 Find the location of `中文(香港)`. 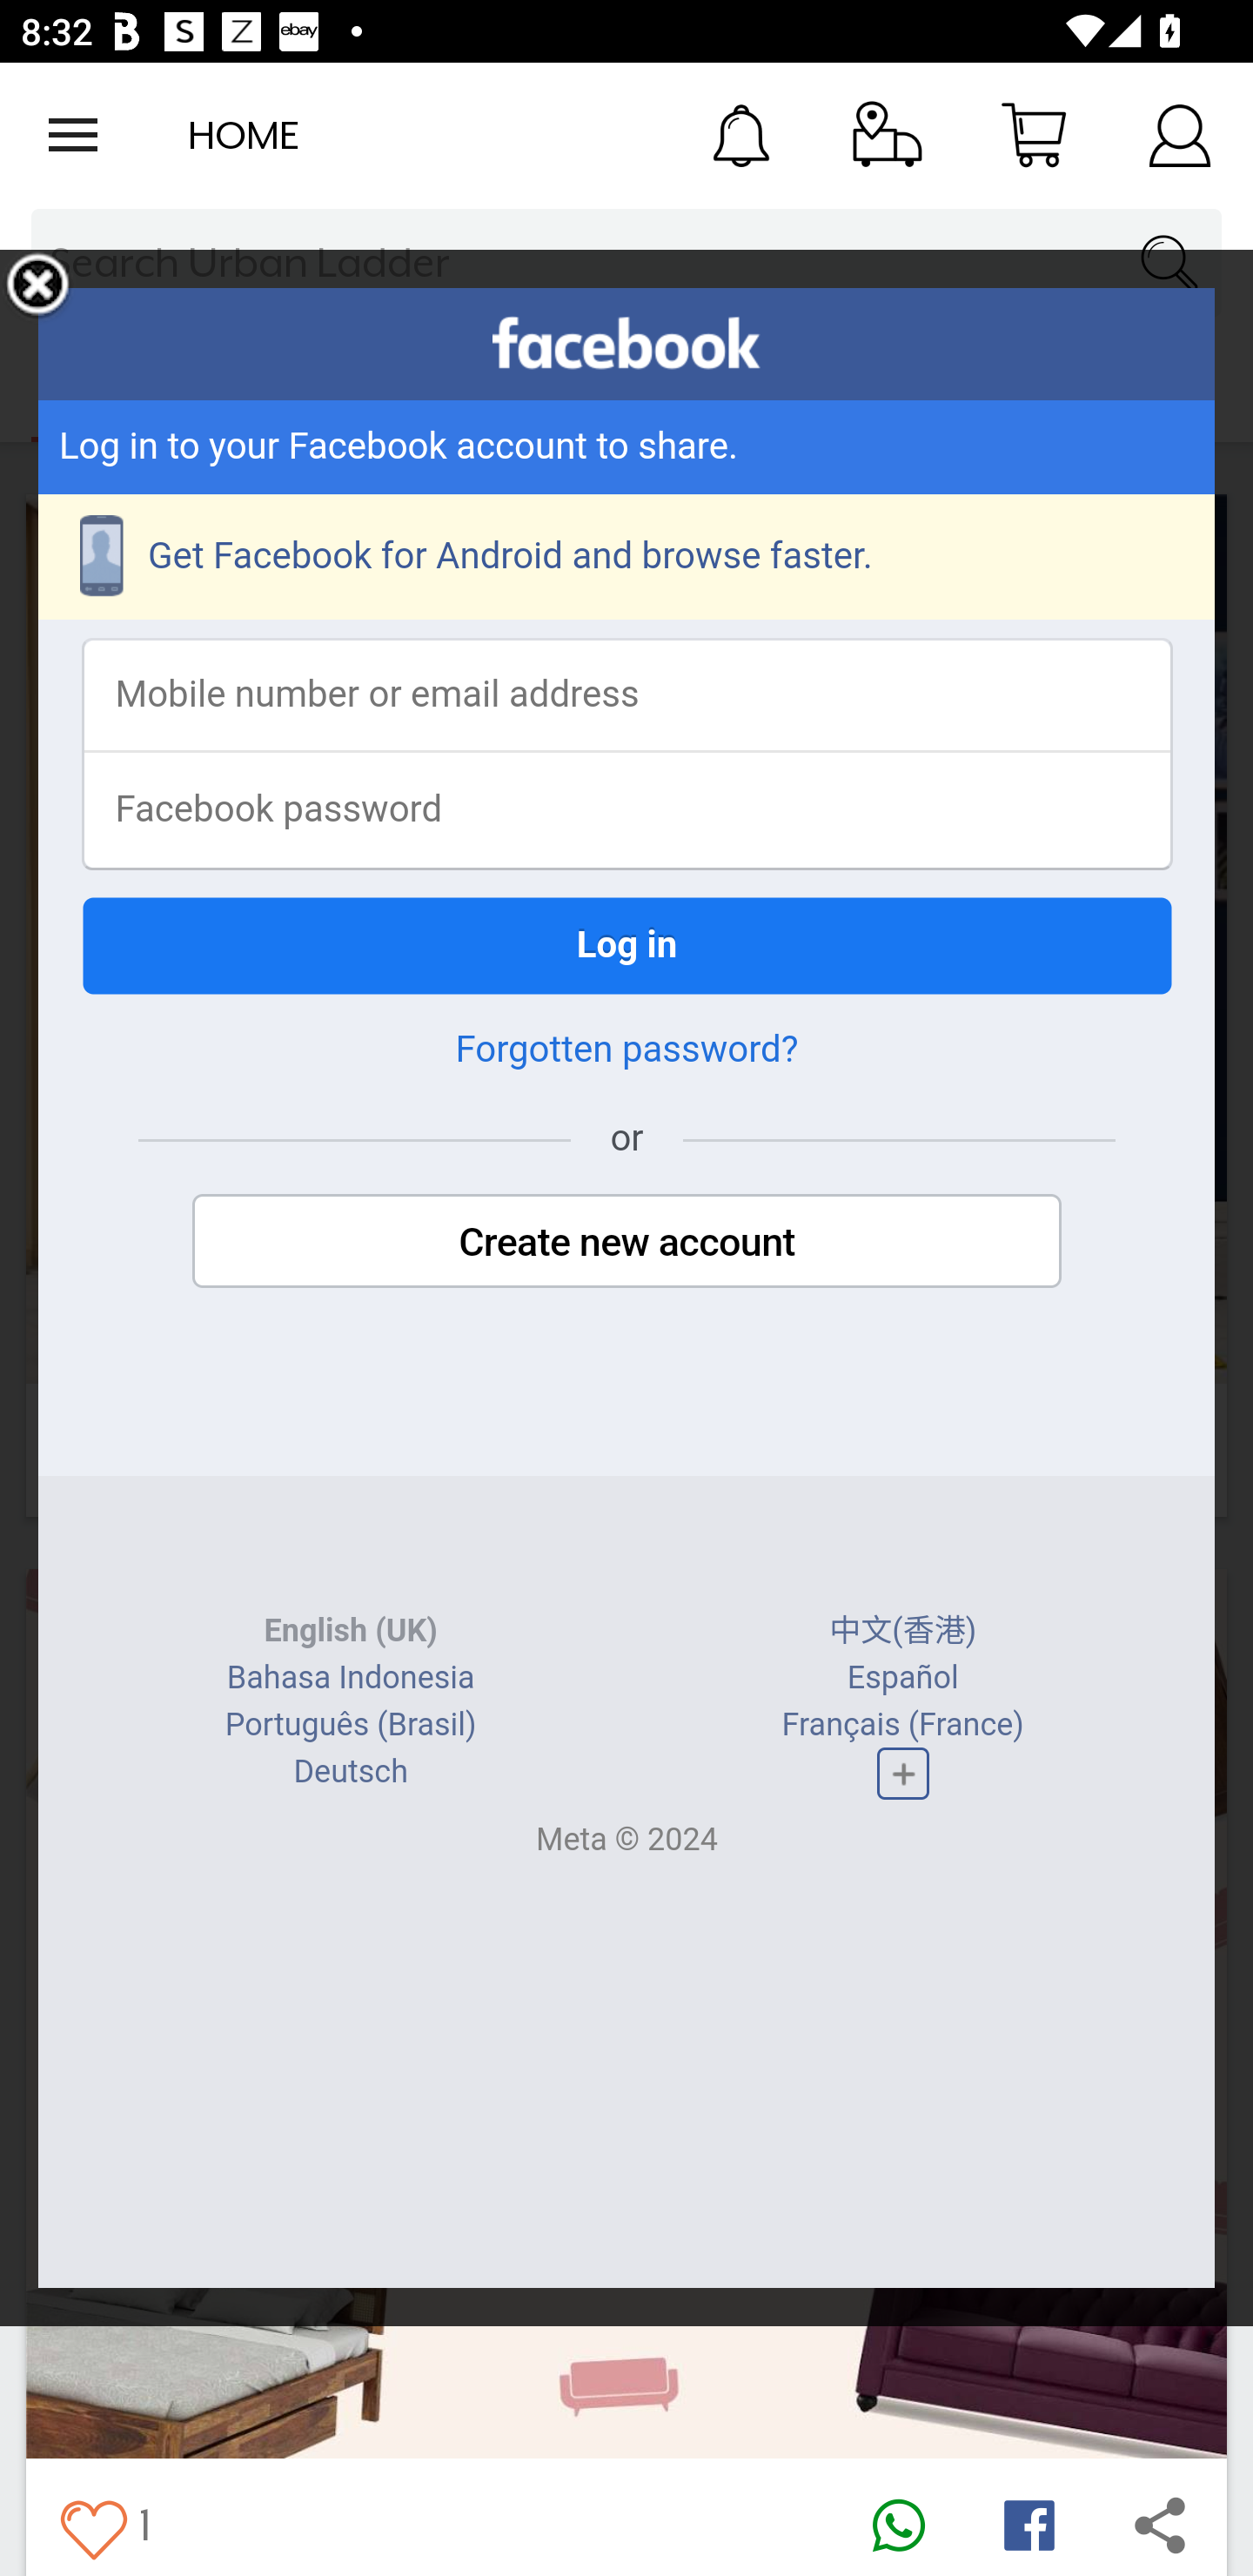

中文(香港) is located at coordinates (903, 1631).